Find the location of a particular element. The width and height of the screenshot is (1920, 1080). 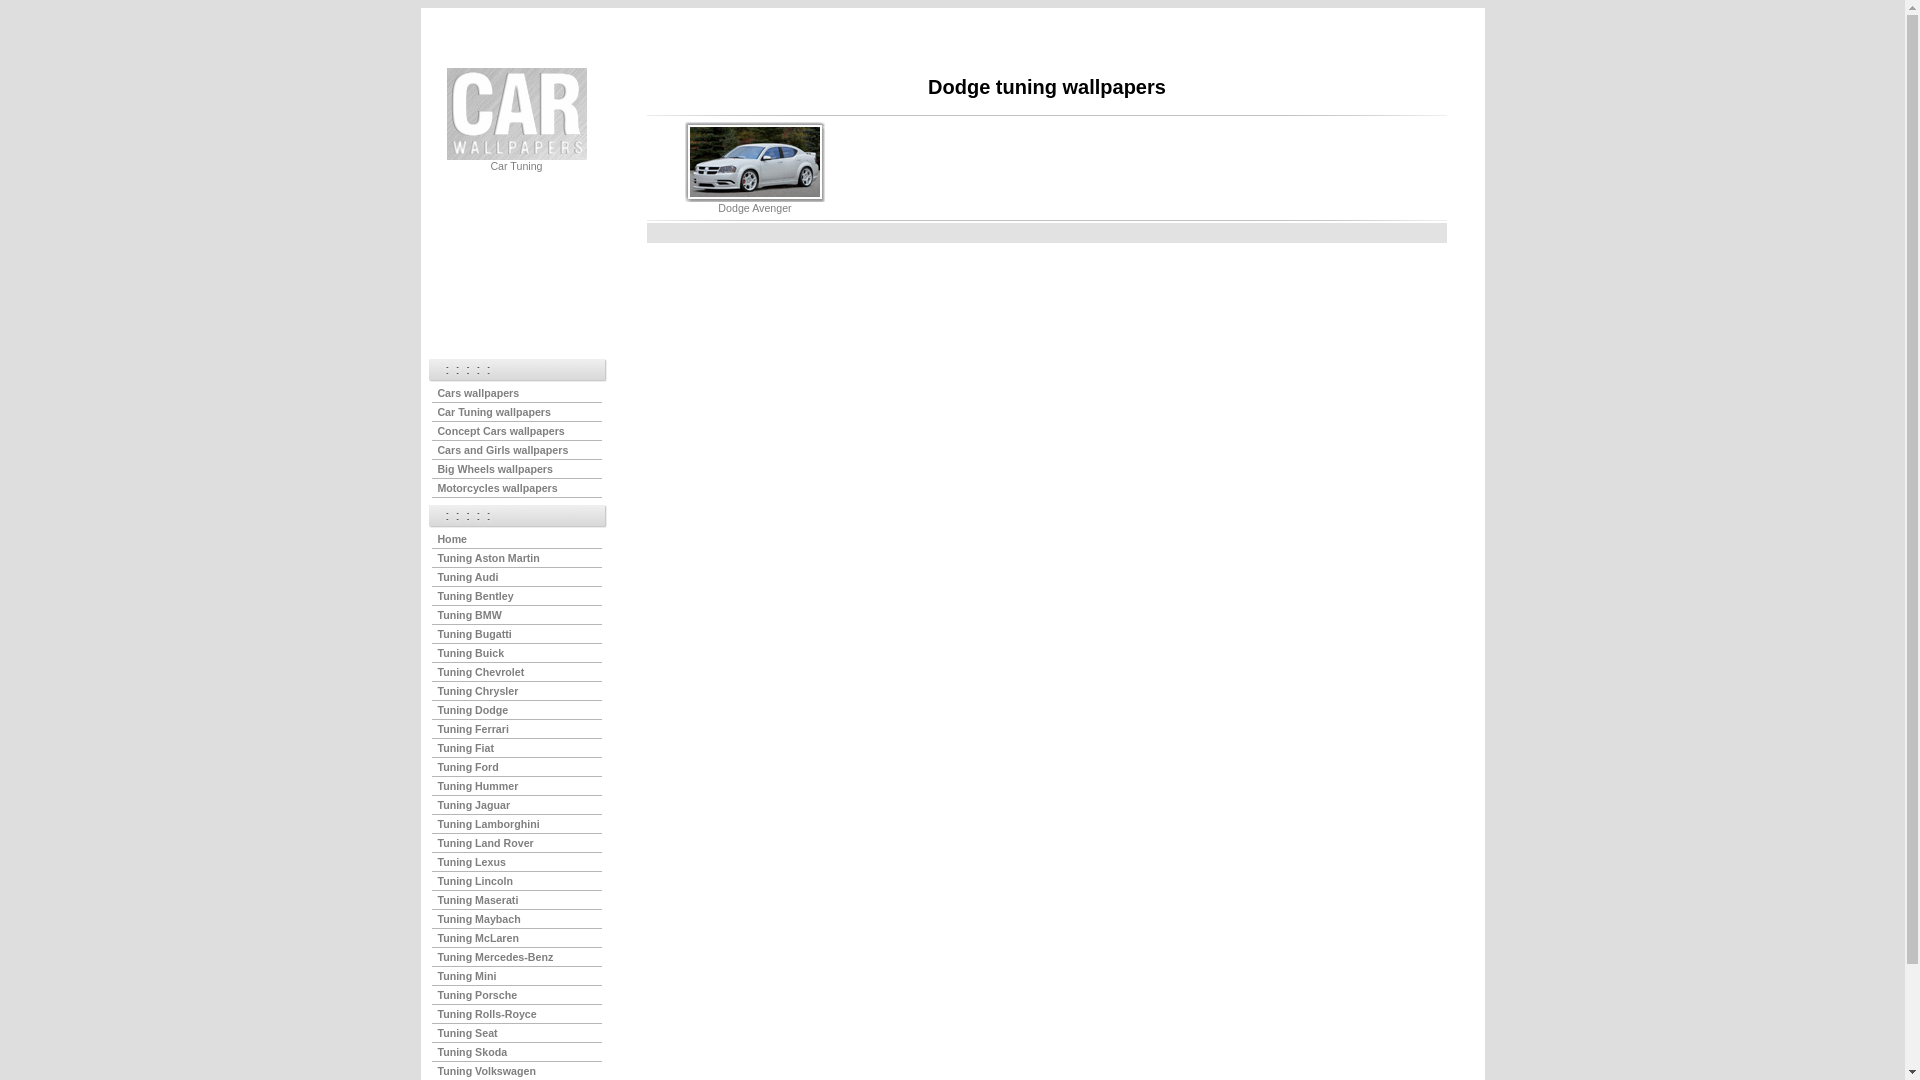

Tuning Lamborghini is located at coordinates (488, 824).